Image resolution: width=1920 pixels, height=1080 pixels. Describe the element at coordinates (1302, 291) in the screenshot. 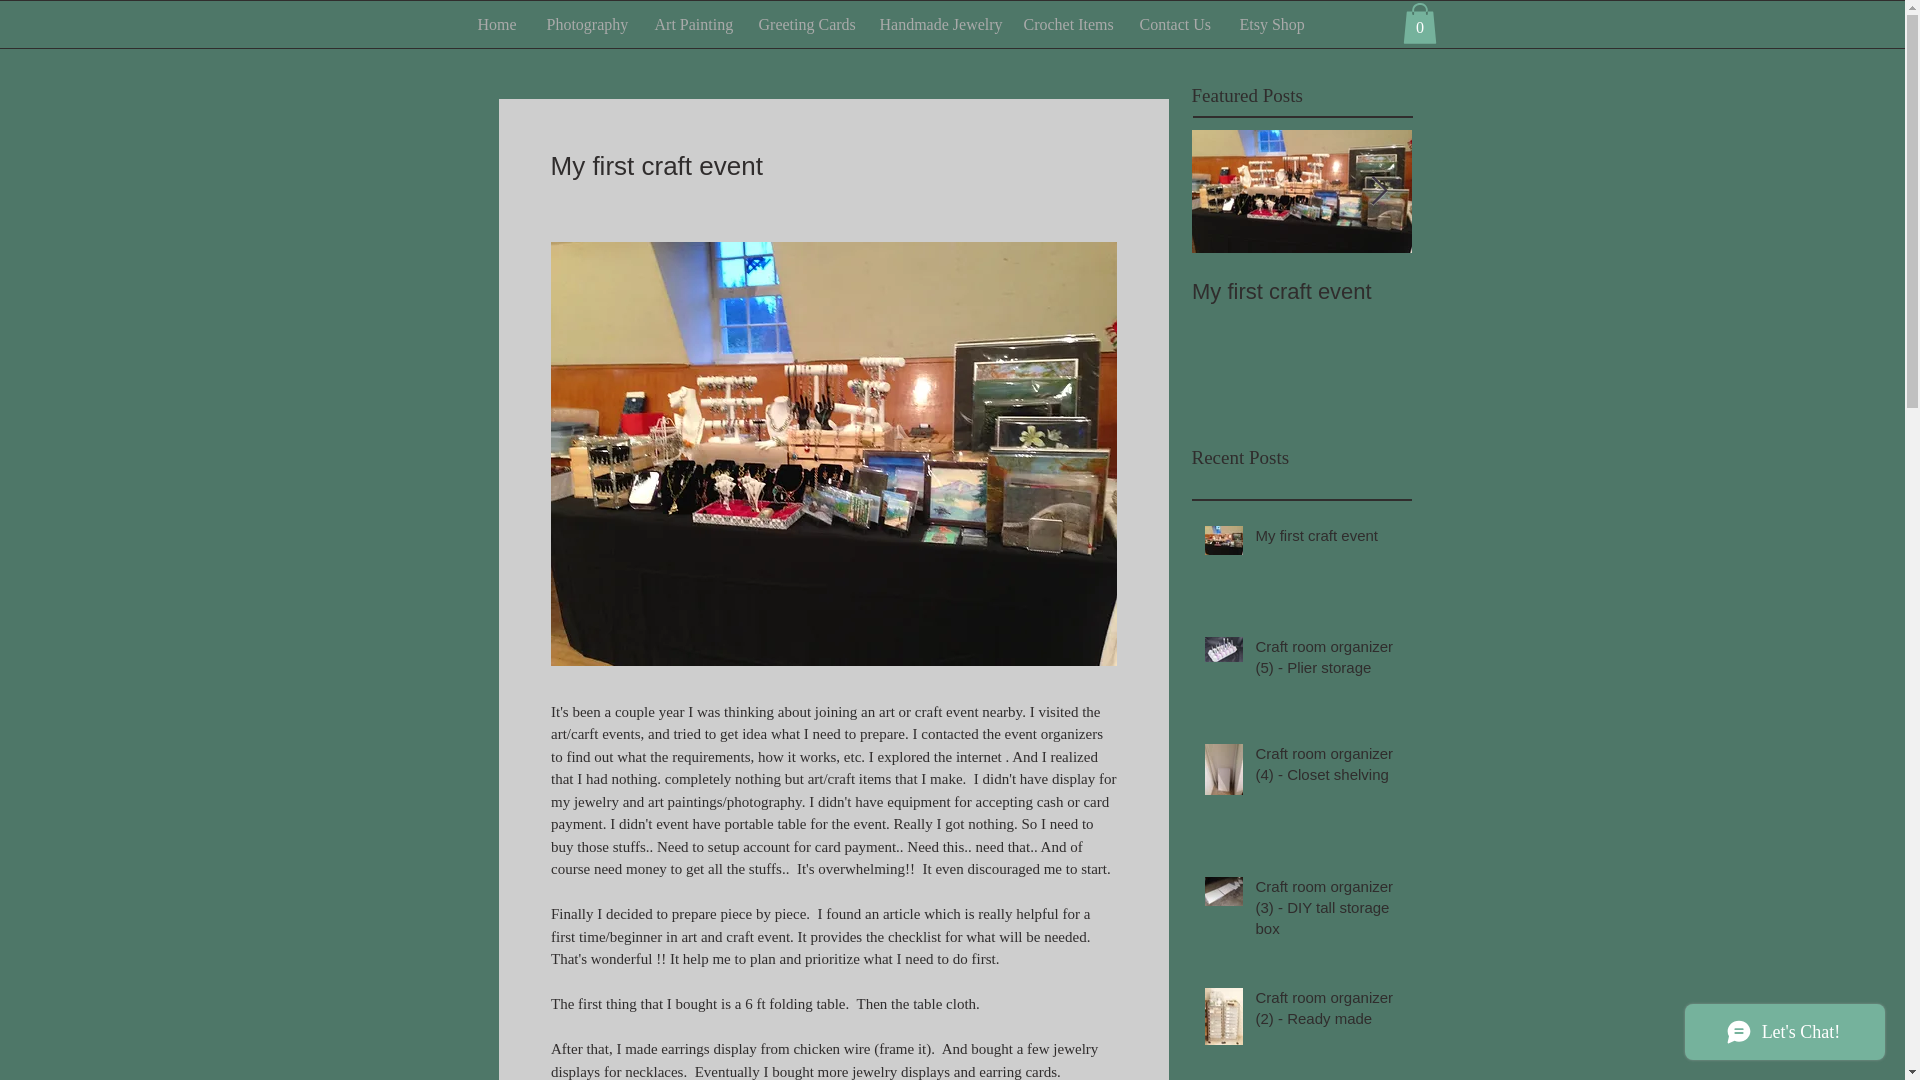

I see `My first craft event` at that location.